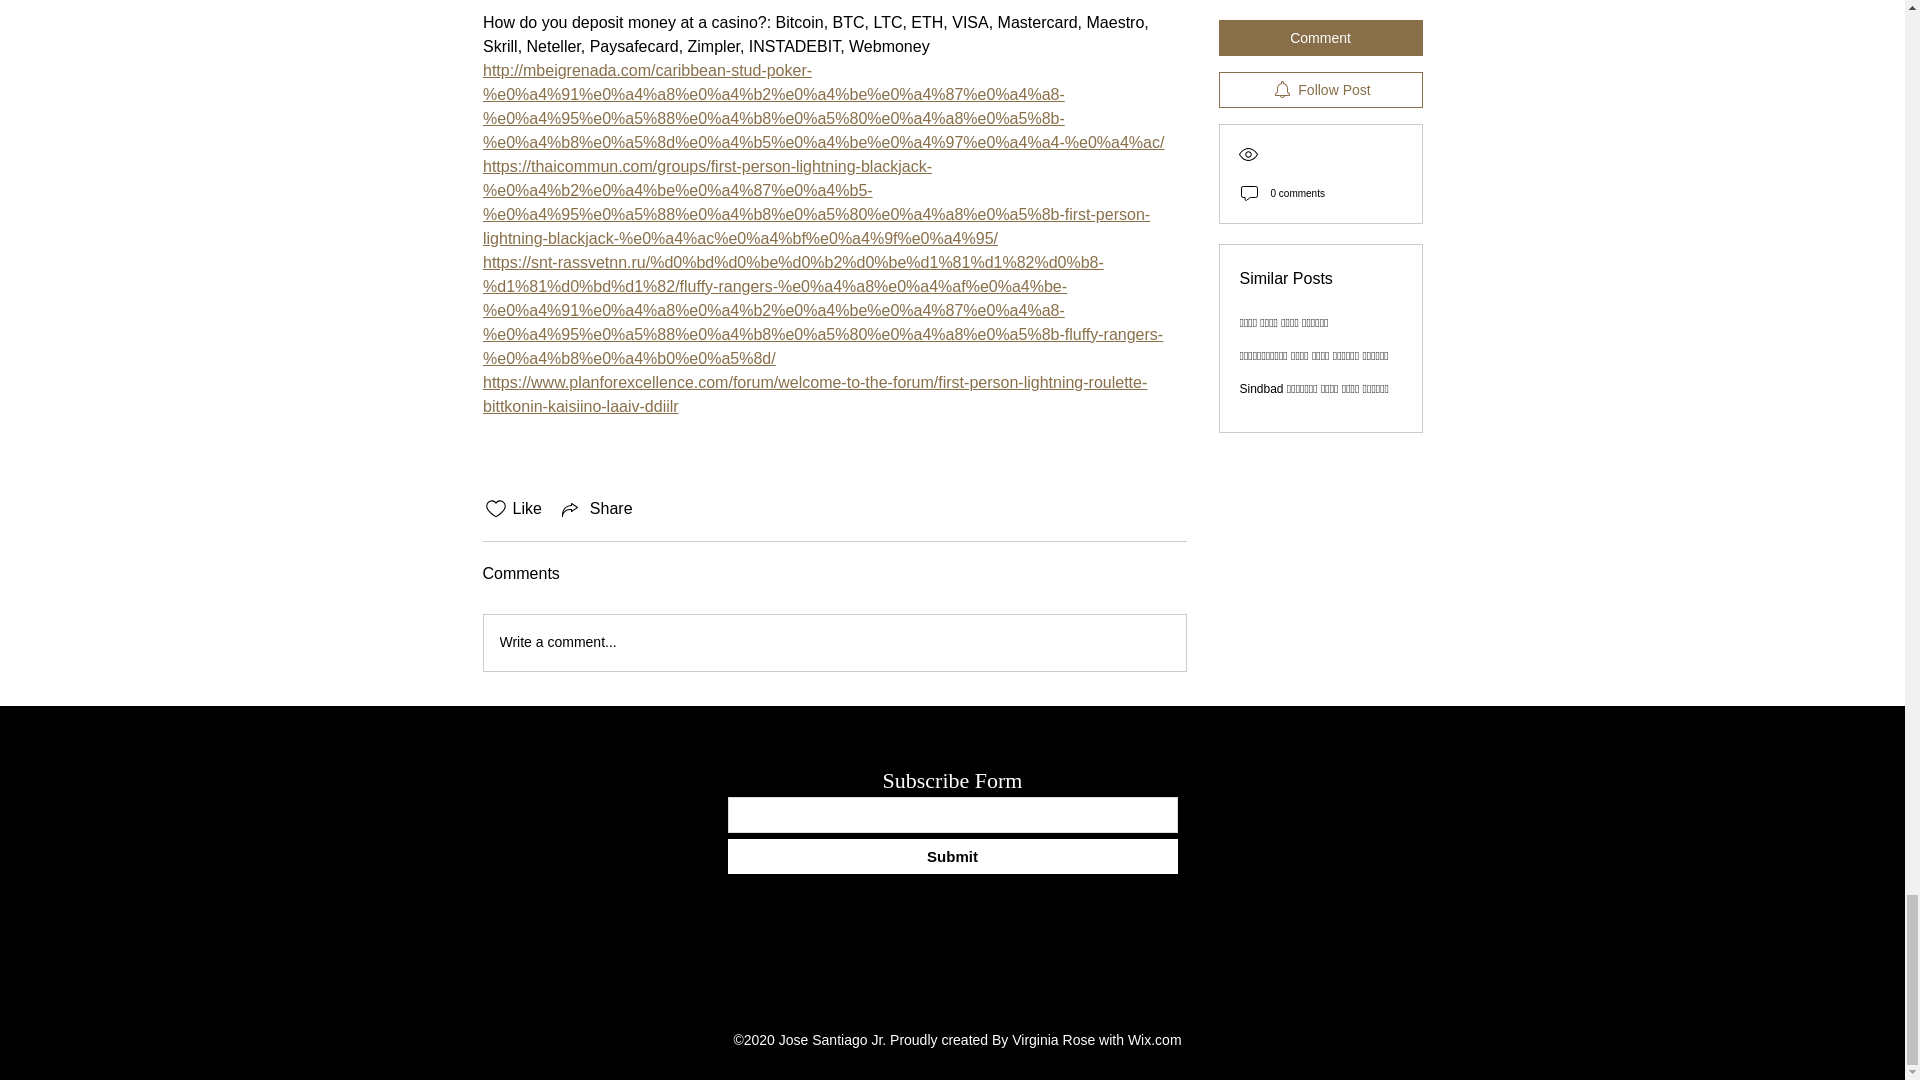 The width and height of the screenshot is (1920, 1080). Describe the element at coordinates (834, 642) in the screenshot. I see `Write a comment...` at that location.